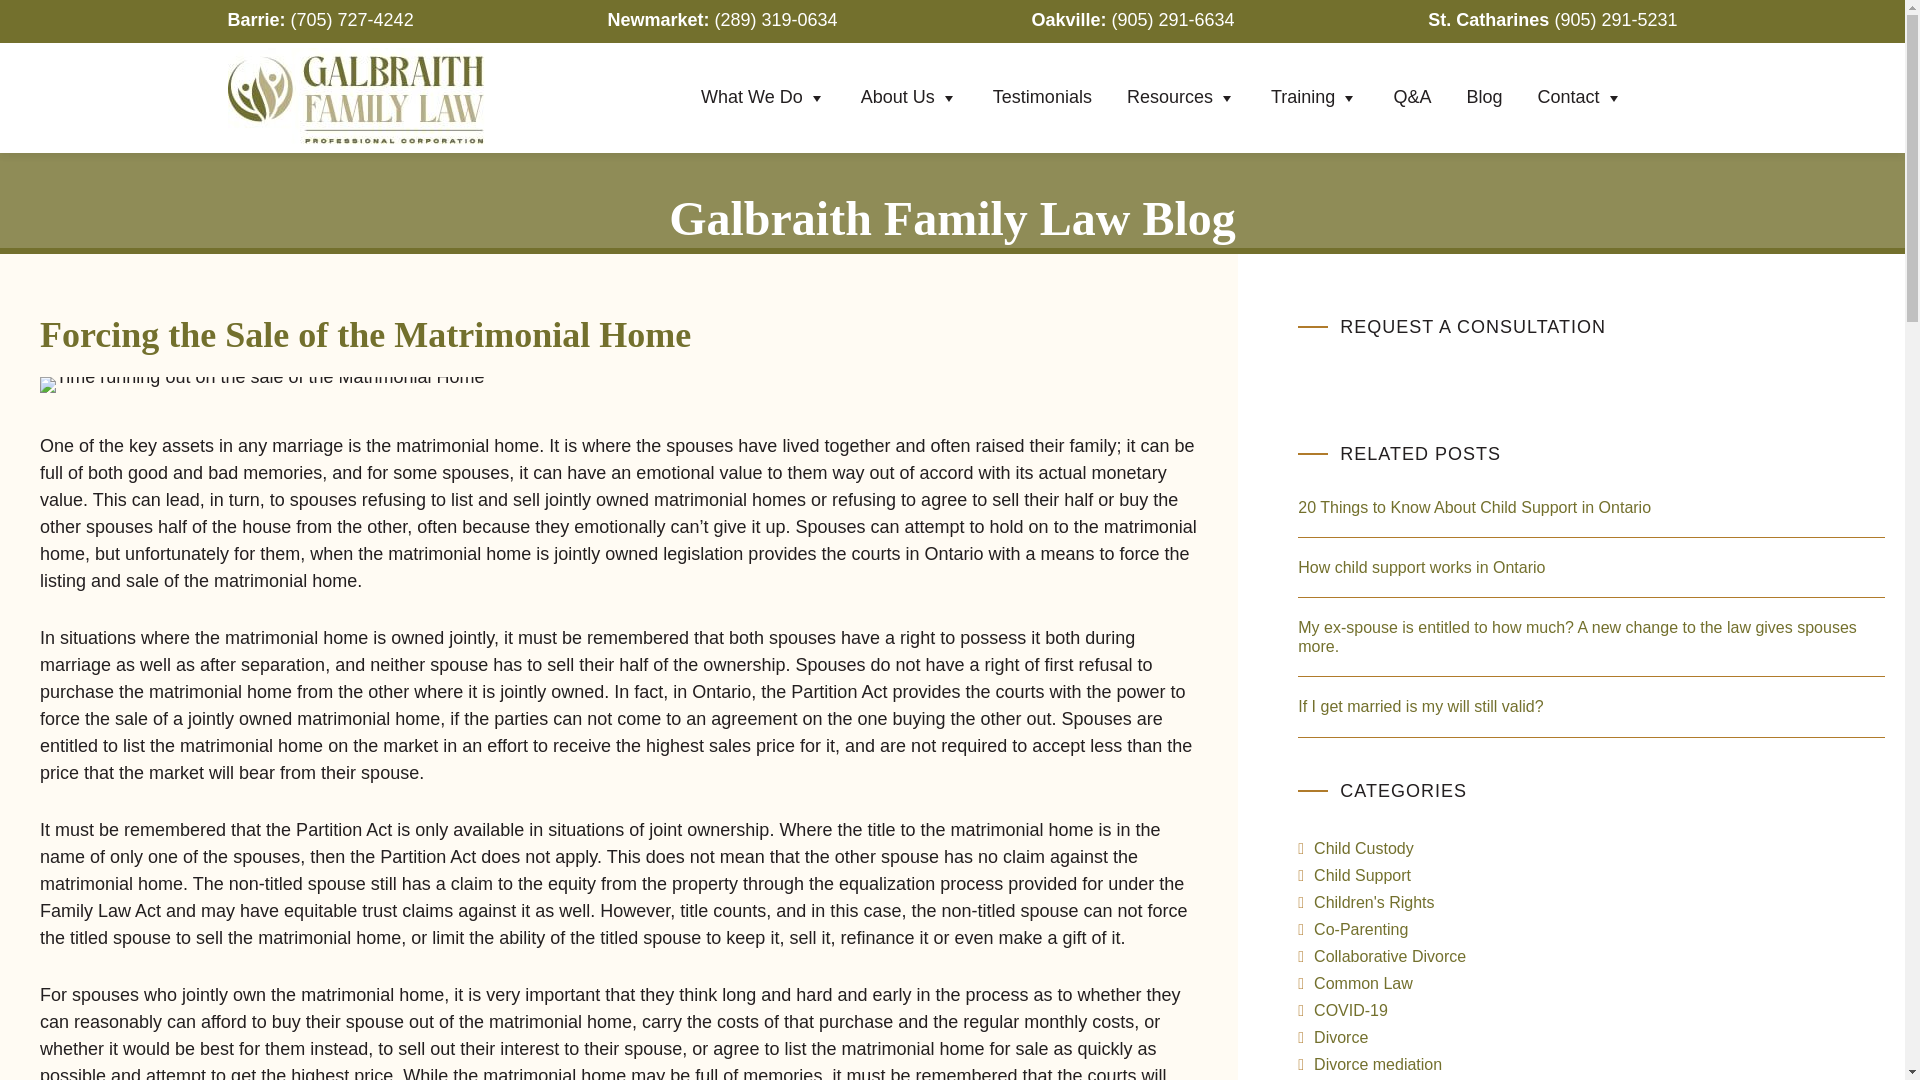 The image size is (1920, 1080). I want to click on About Us, so click(910, 97).